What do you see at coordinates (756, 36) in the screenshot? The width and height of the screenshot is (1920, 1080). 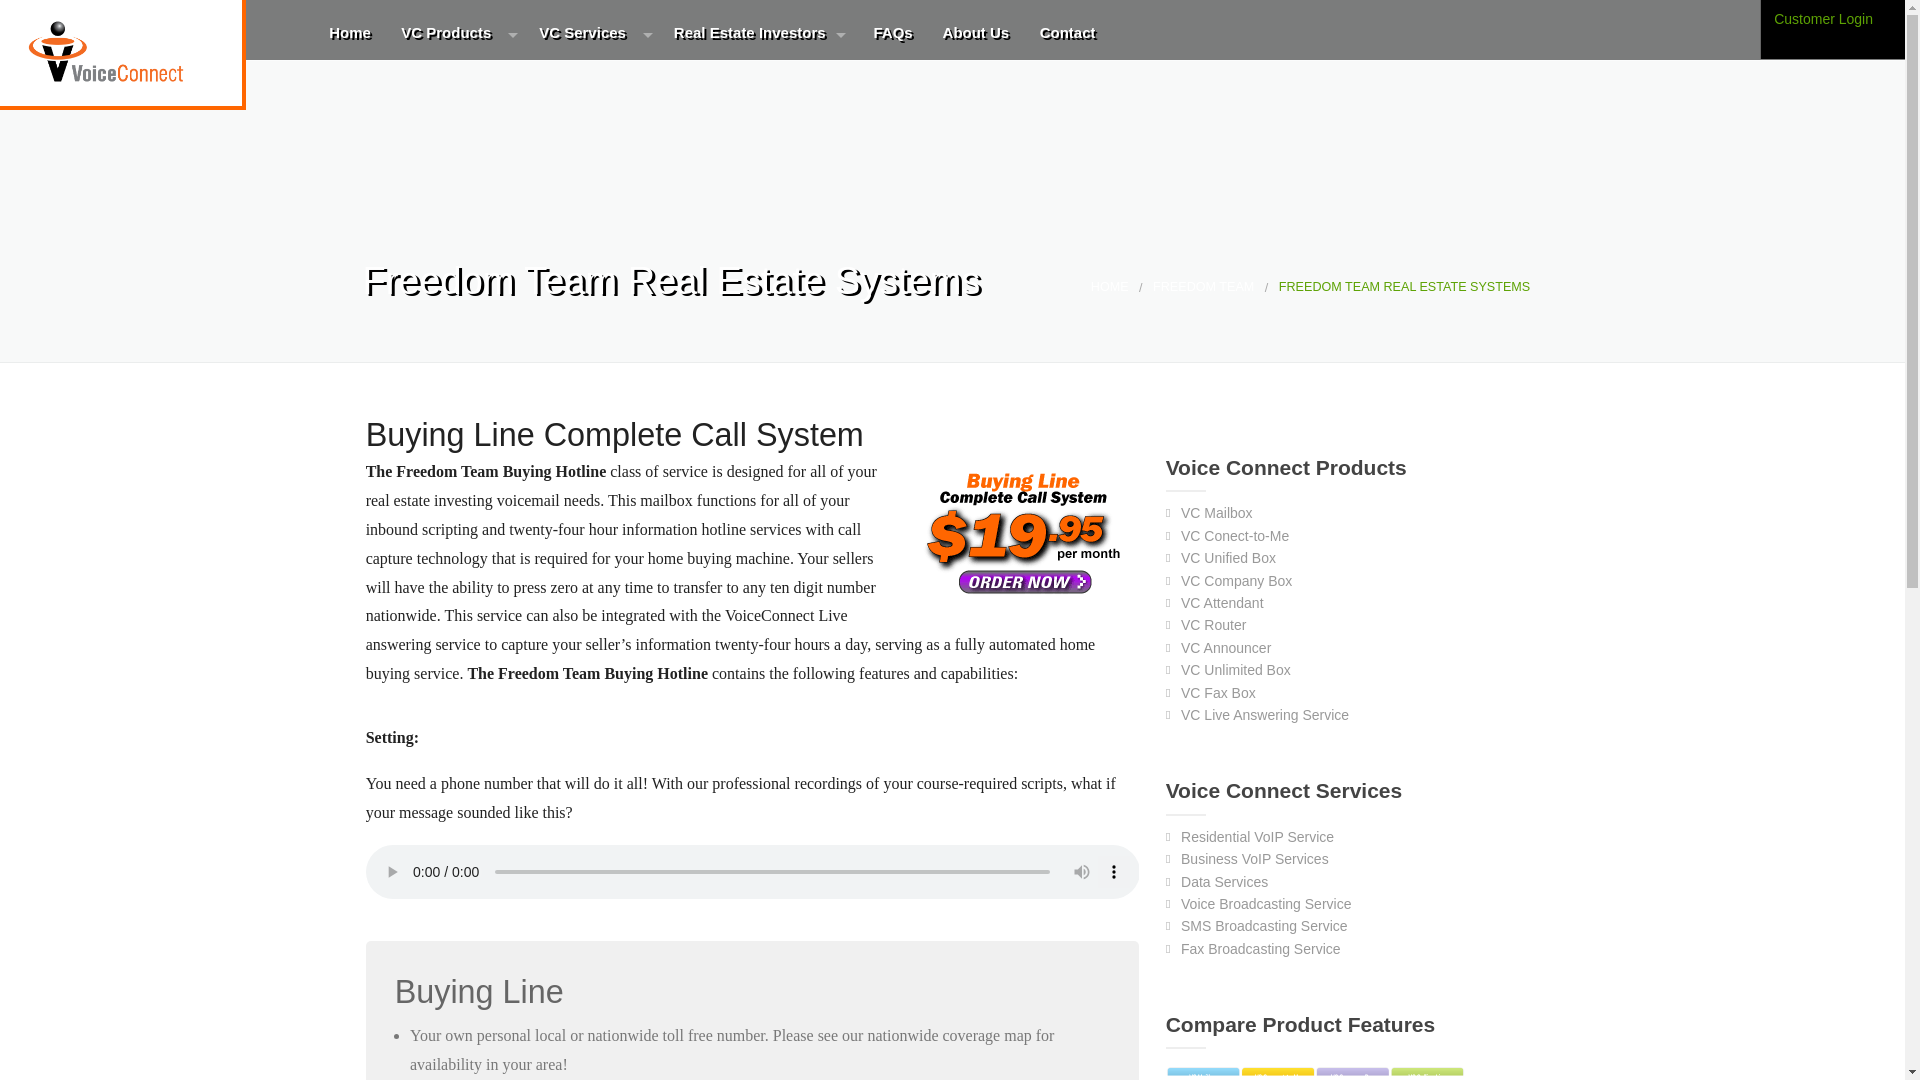 I see `Real Estate Investors` at bounding box center [756, 36].